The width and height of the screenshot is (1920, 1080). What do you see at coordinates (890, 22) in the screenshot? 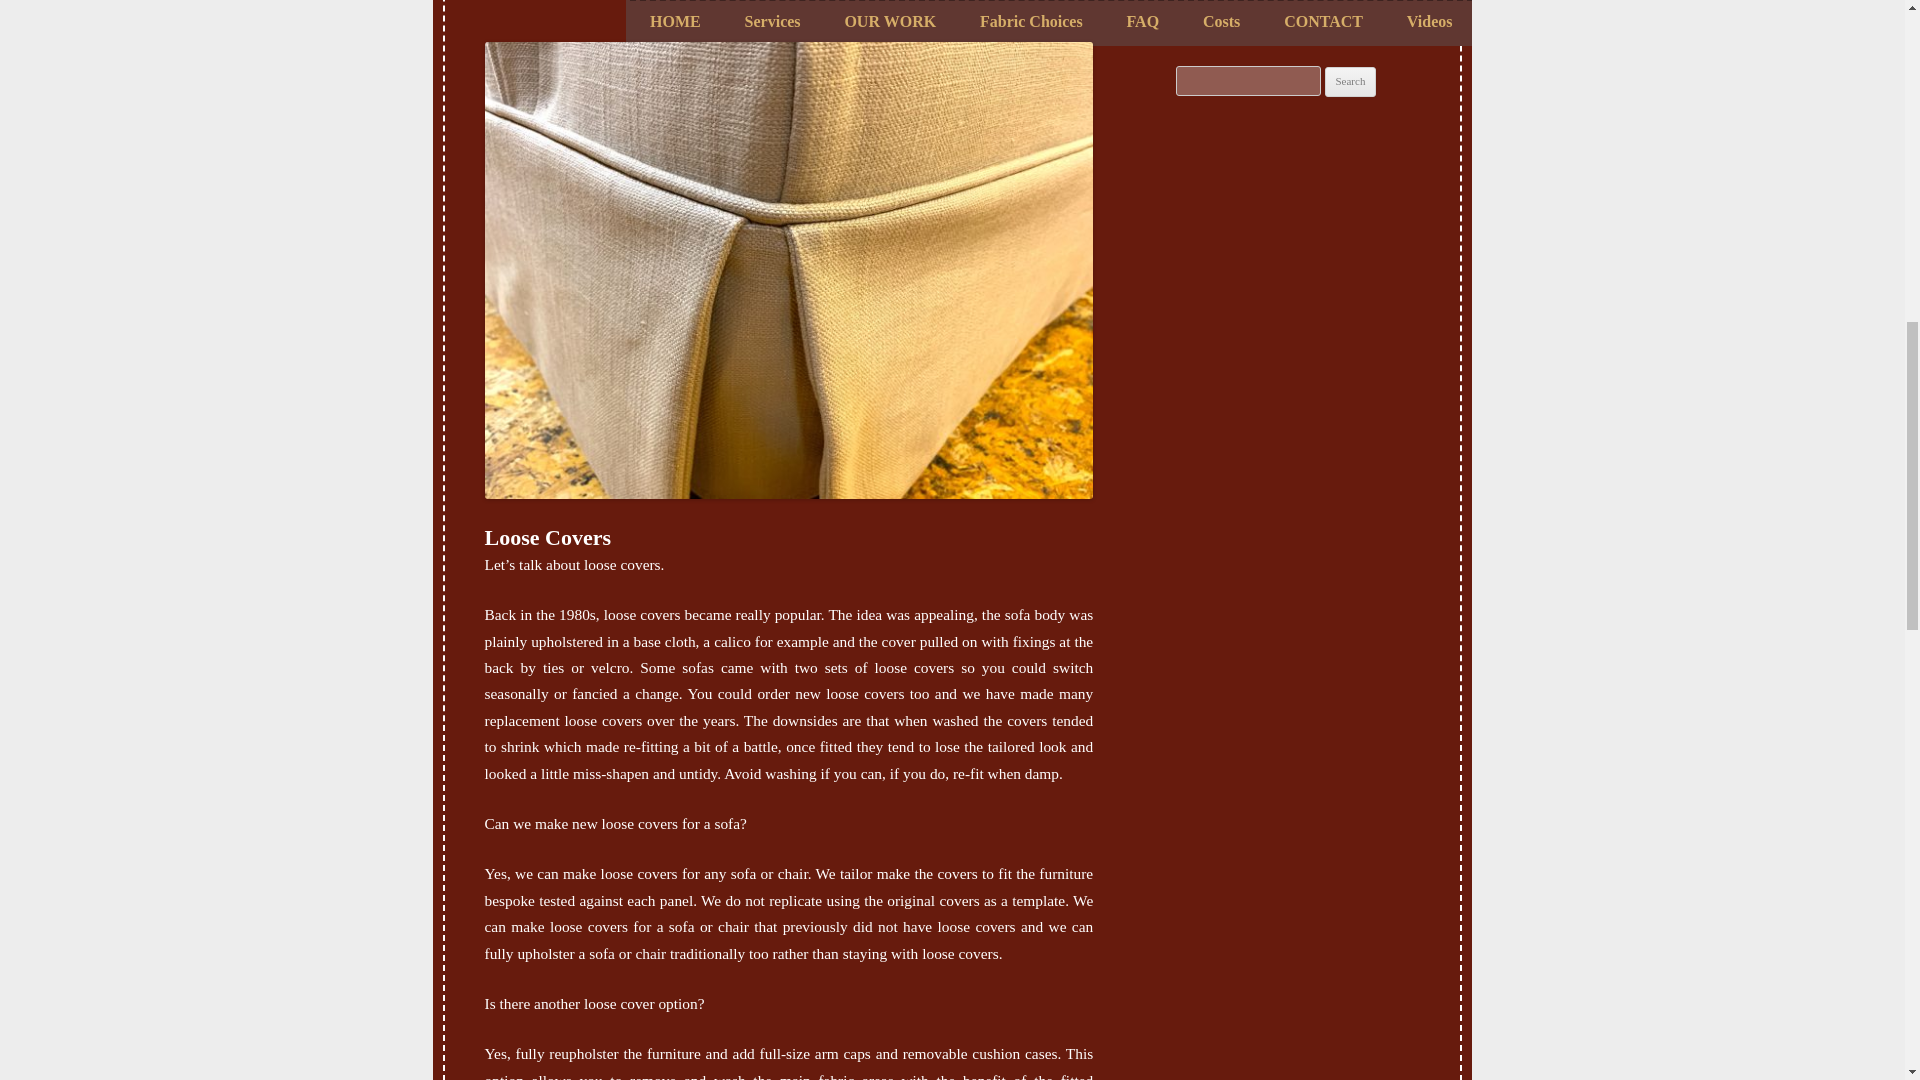
I see `OUR WORK` at bounding box center [890, 22].